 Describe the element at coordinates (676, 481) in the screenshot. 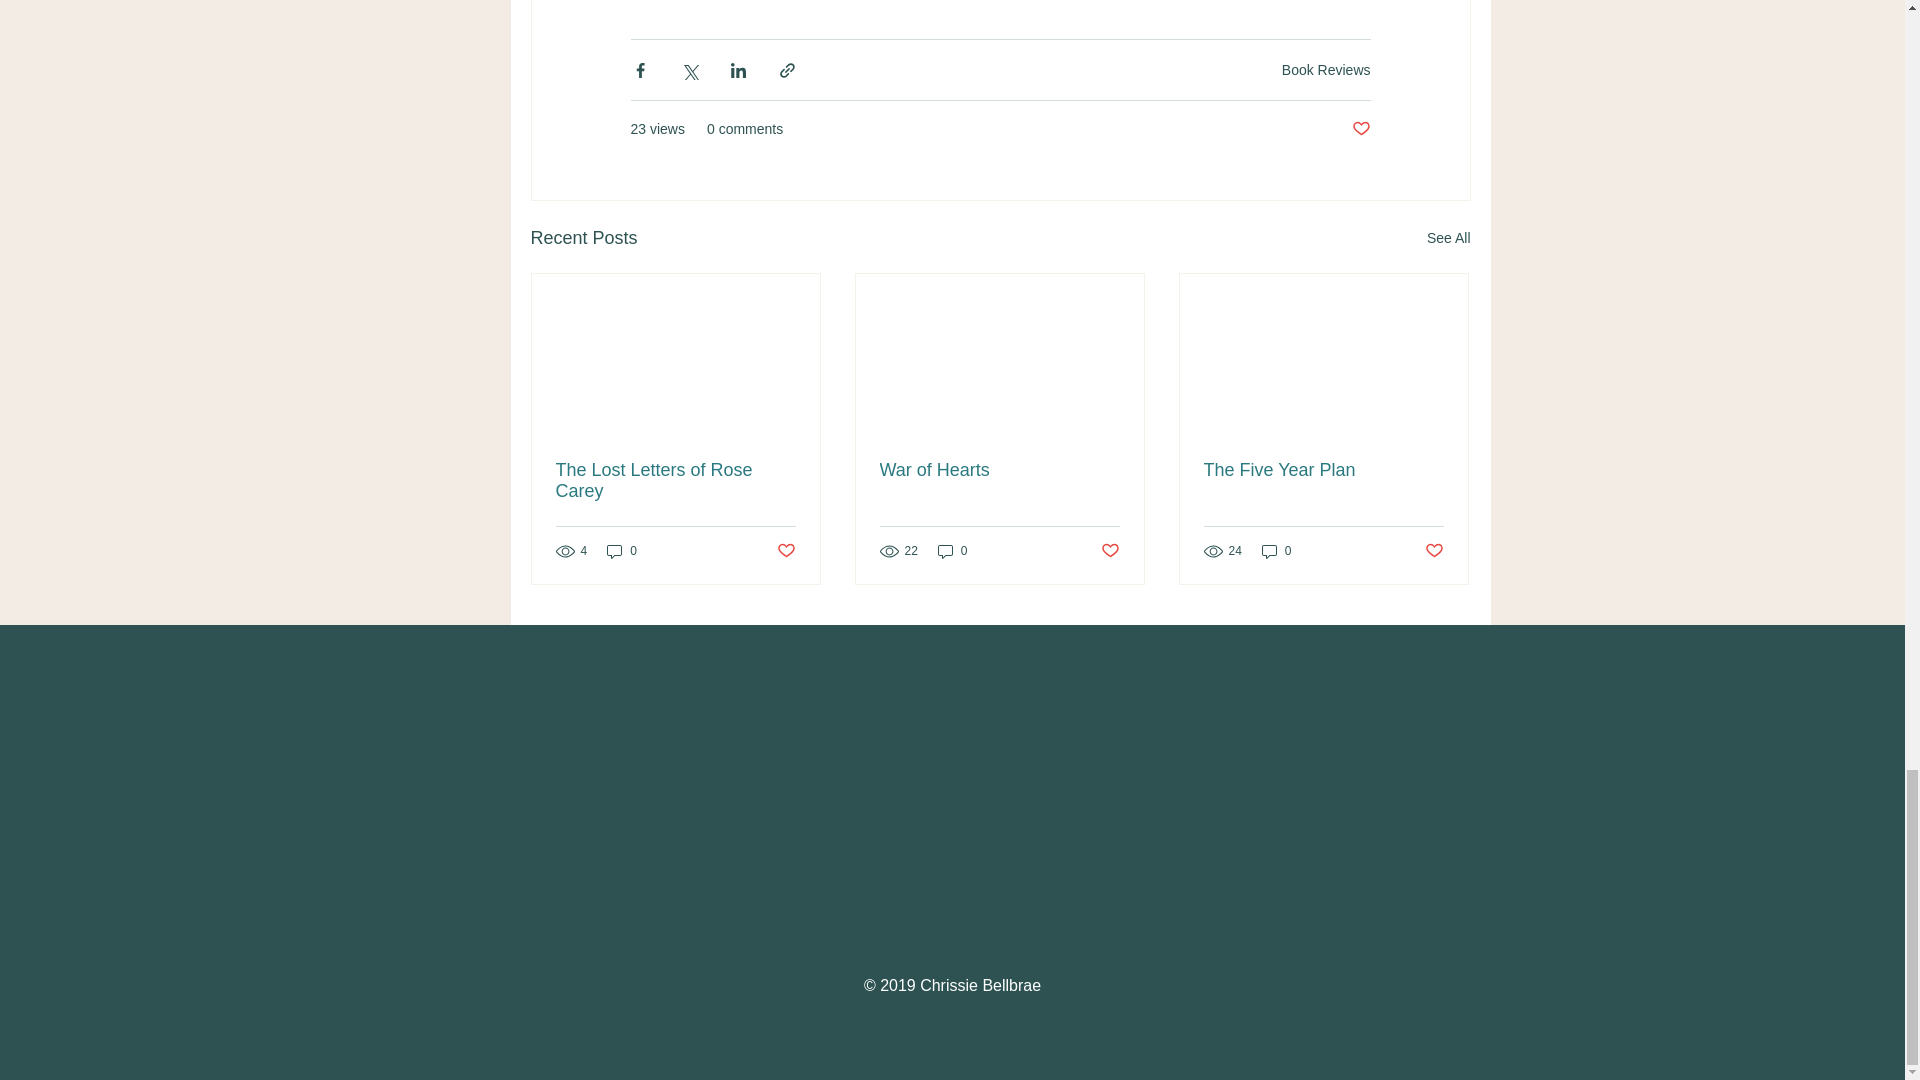

I see `The Lost Letters of Rose Carey` at that location.